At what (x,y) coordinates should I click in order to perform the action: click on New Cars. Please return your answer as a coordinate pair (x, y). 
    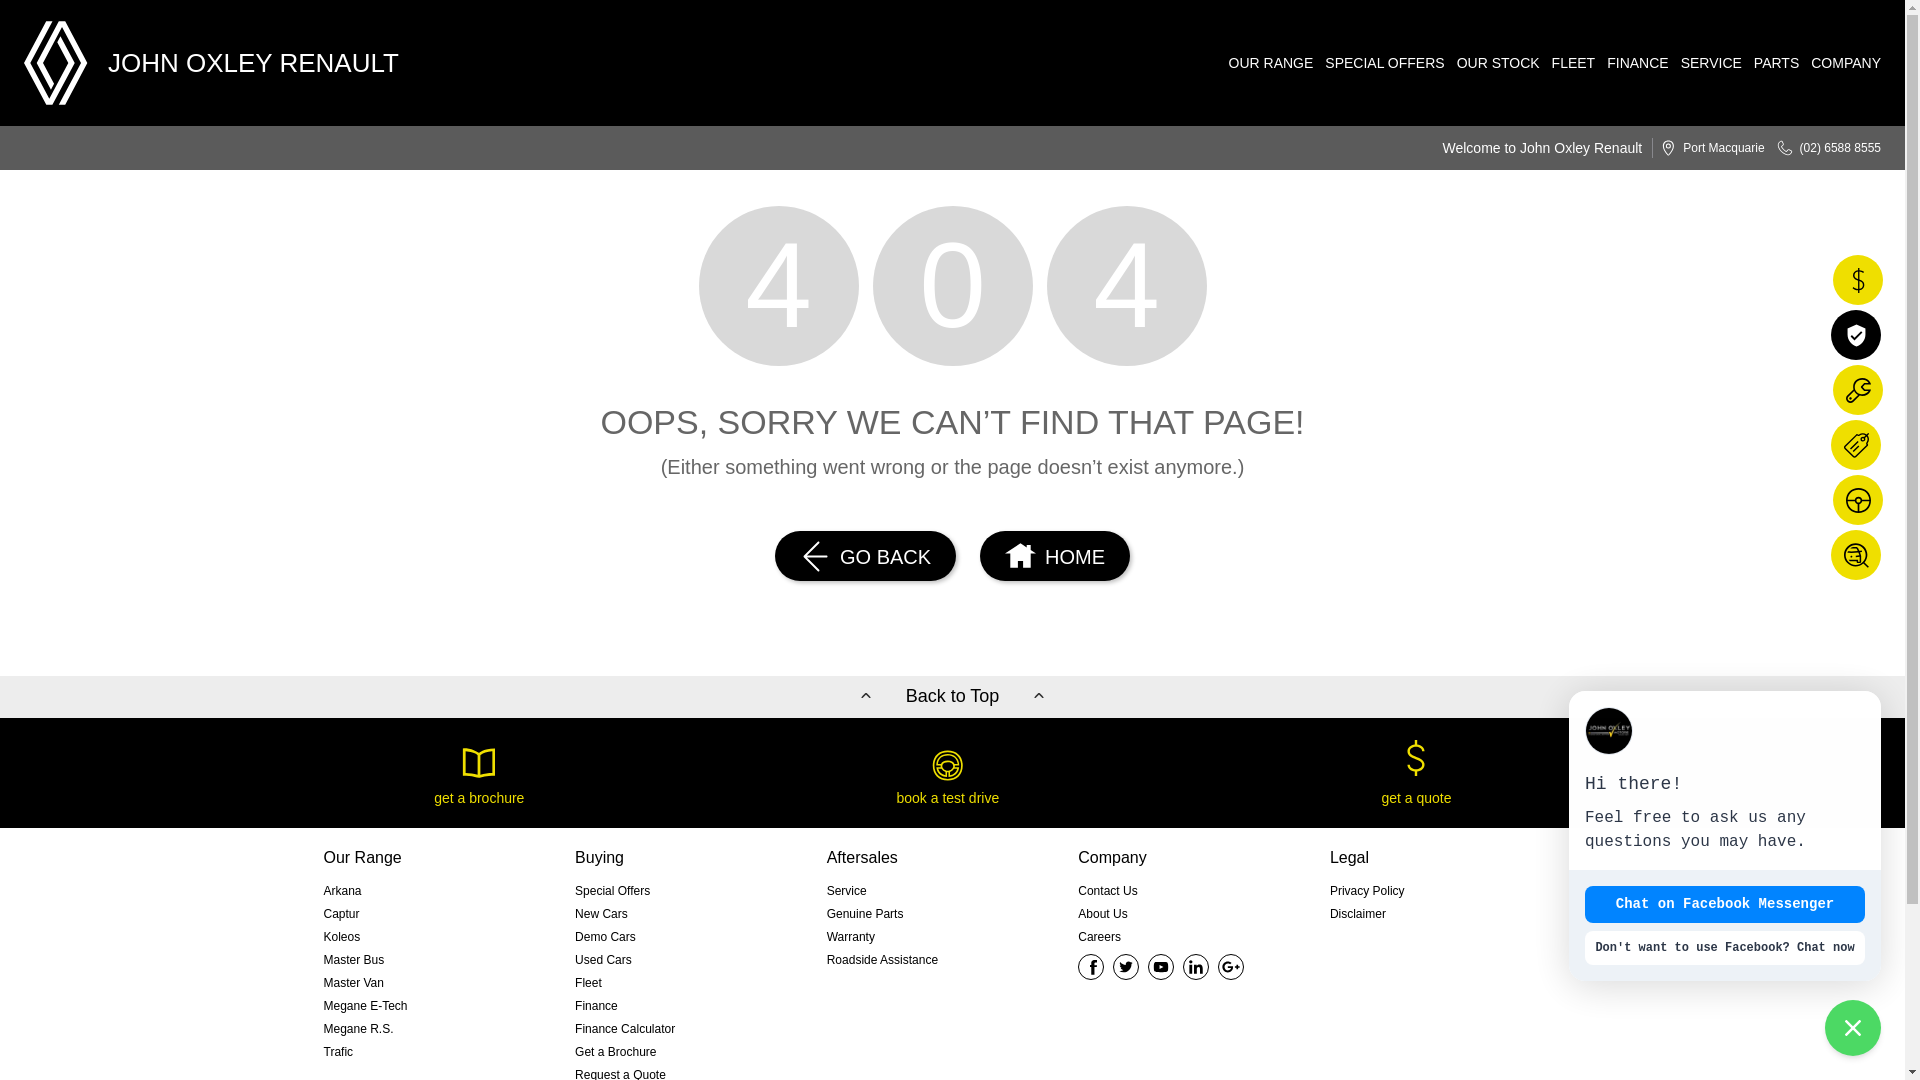
    Looking at the image, I should click on (602, 914).